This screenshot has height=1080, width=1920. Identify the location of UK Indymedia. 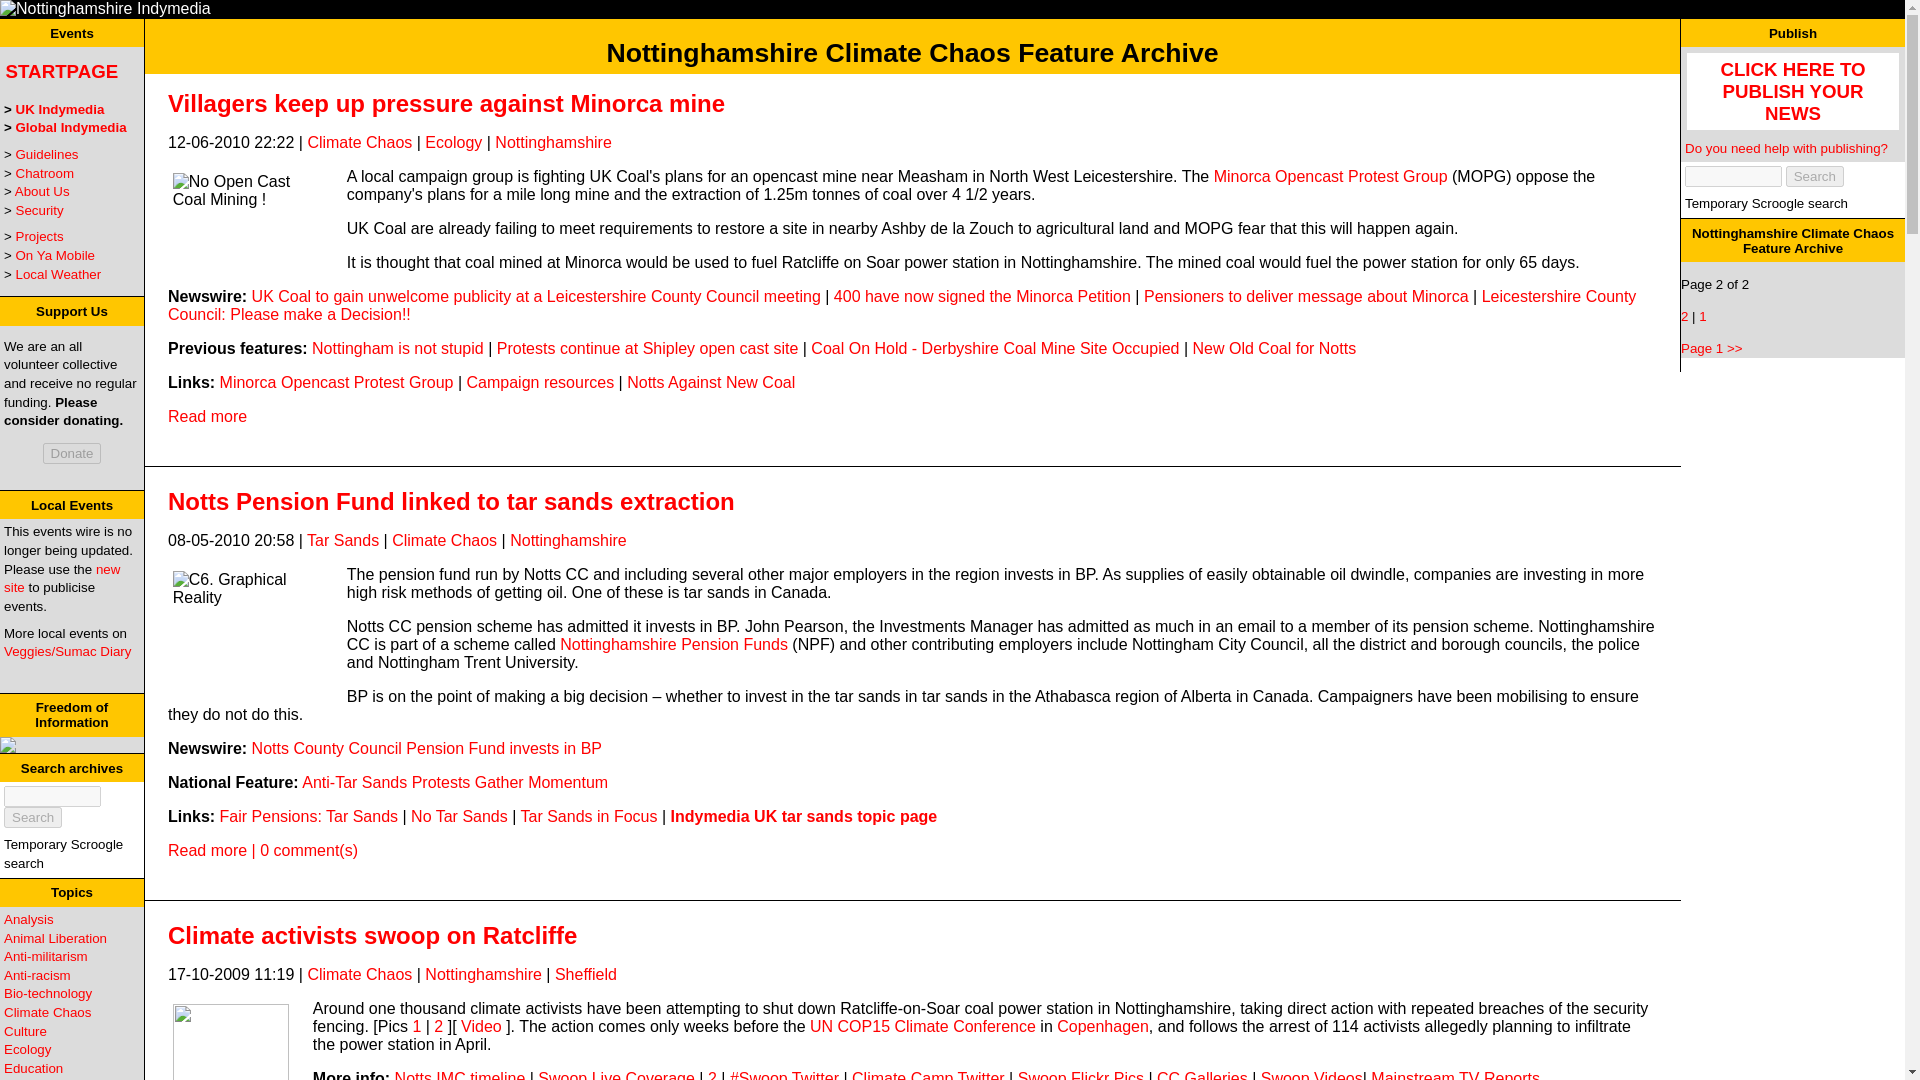
(60, 108).